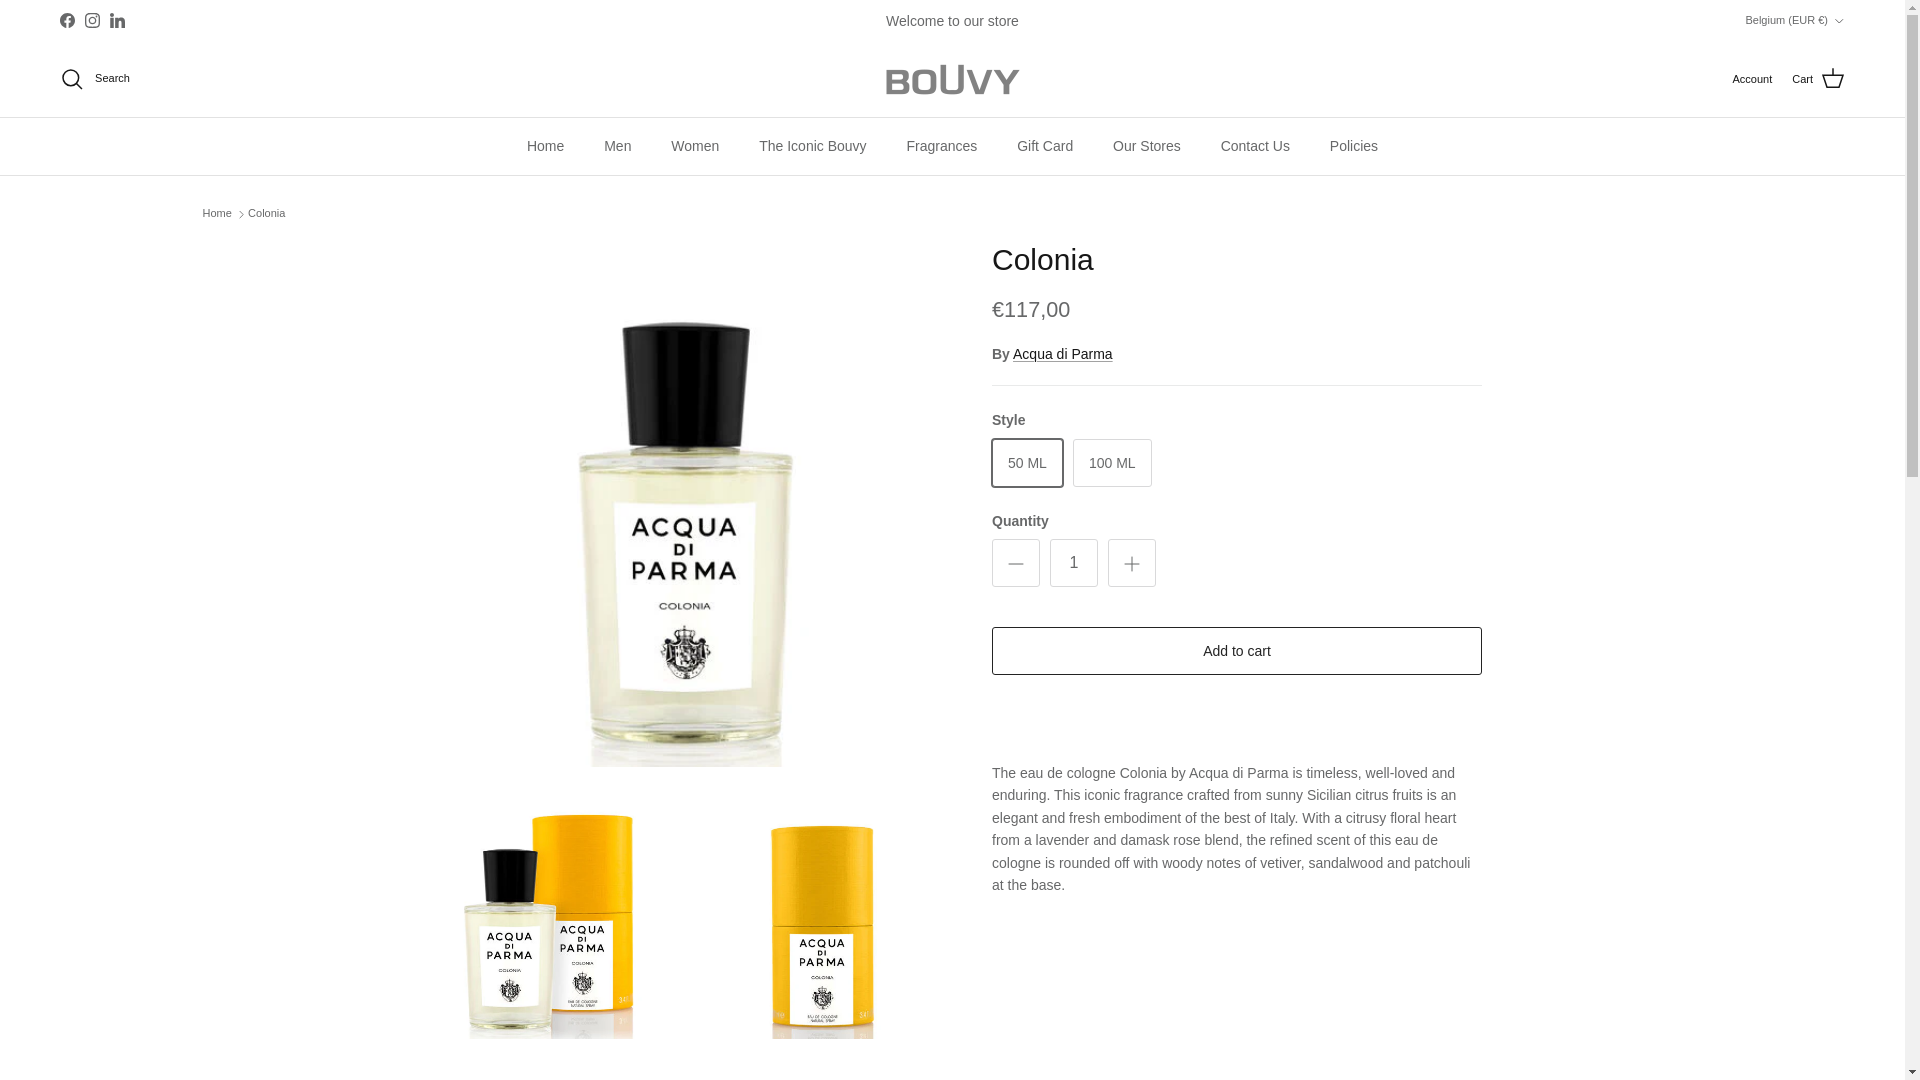 The height and width of the screenshot is (1080, 1920). What do you see at coordinates (116, 20) in the screenshot?
I see `LinkedIn` at bounding box center [116, 20].